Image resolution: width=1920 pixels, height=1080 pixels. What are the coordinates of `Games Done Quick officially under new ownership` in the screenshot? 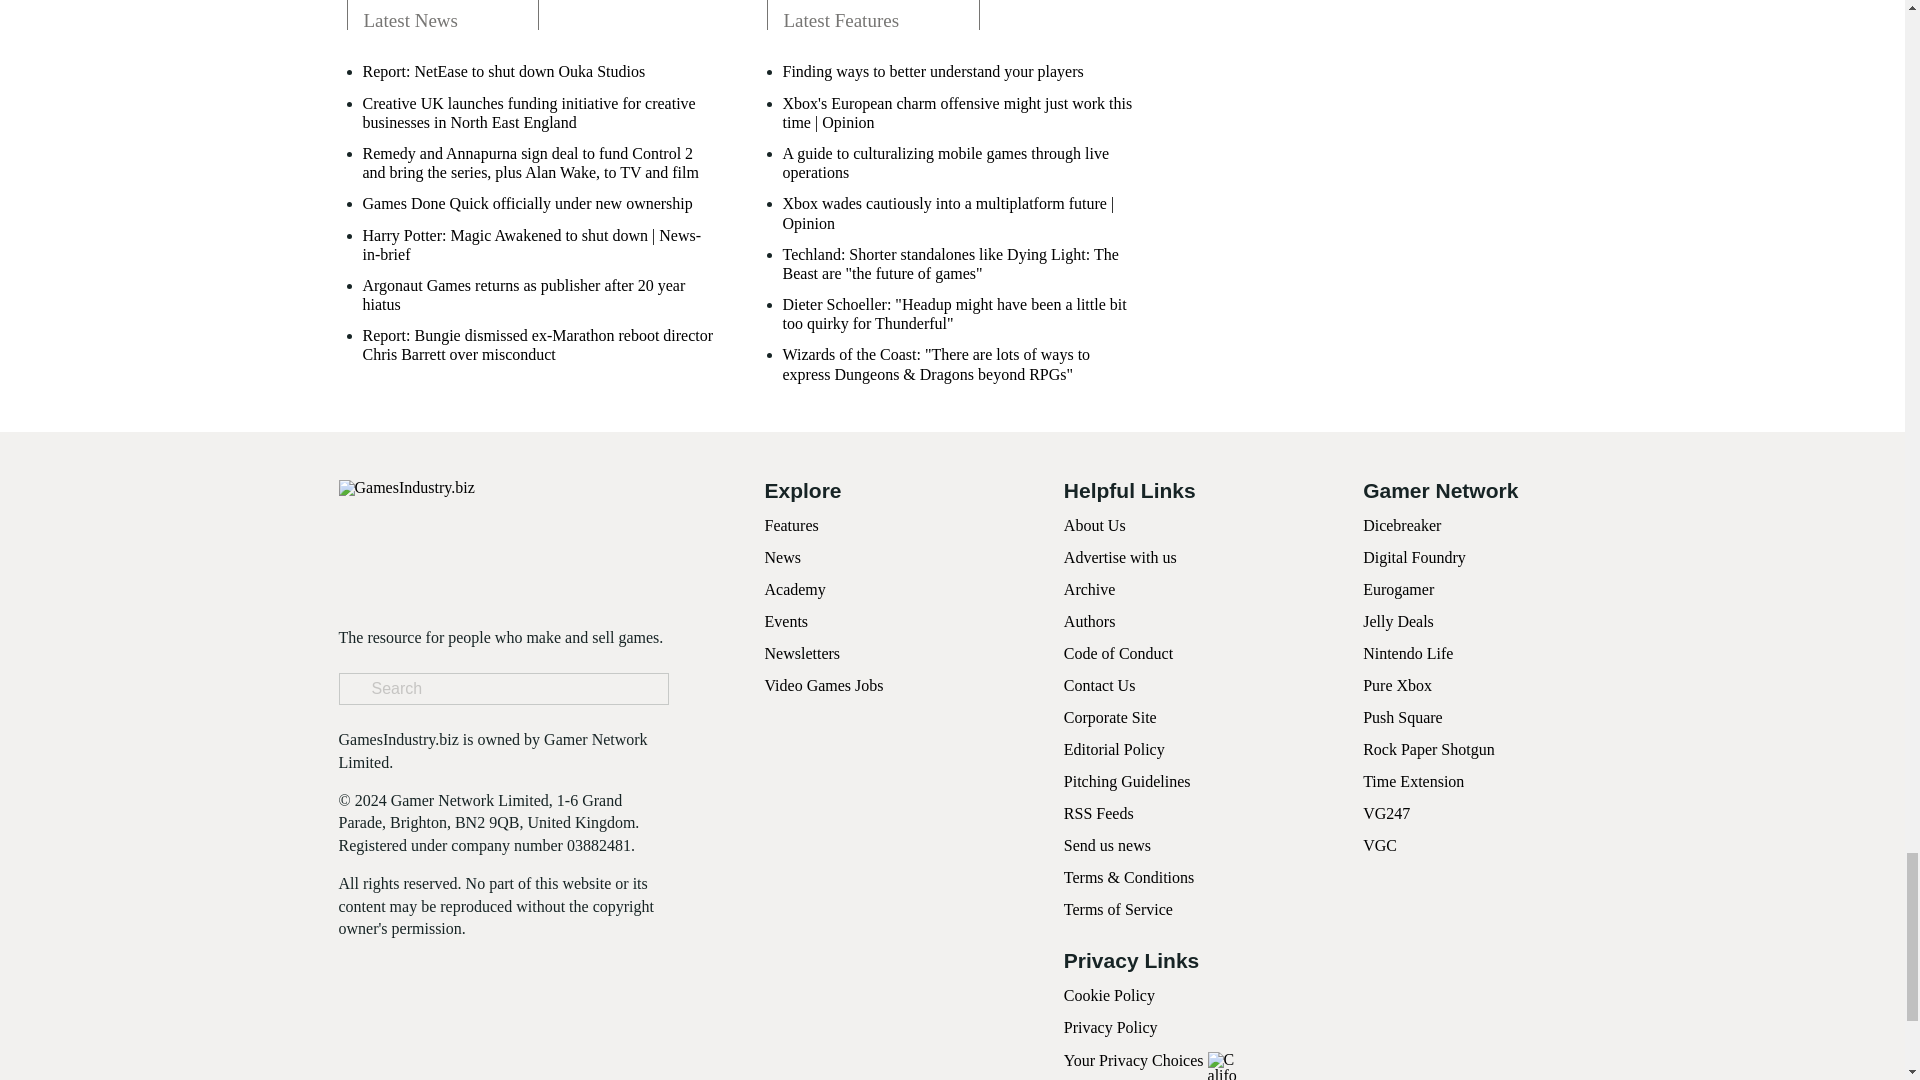 It's located at (526, 203).